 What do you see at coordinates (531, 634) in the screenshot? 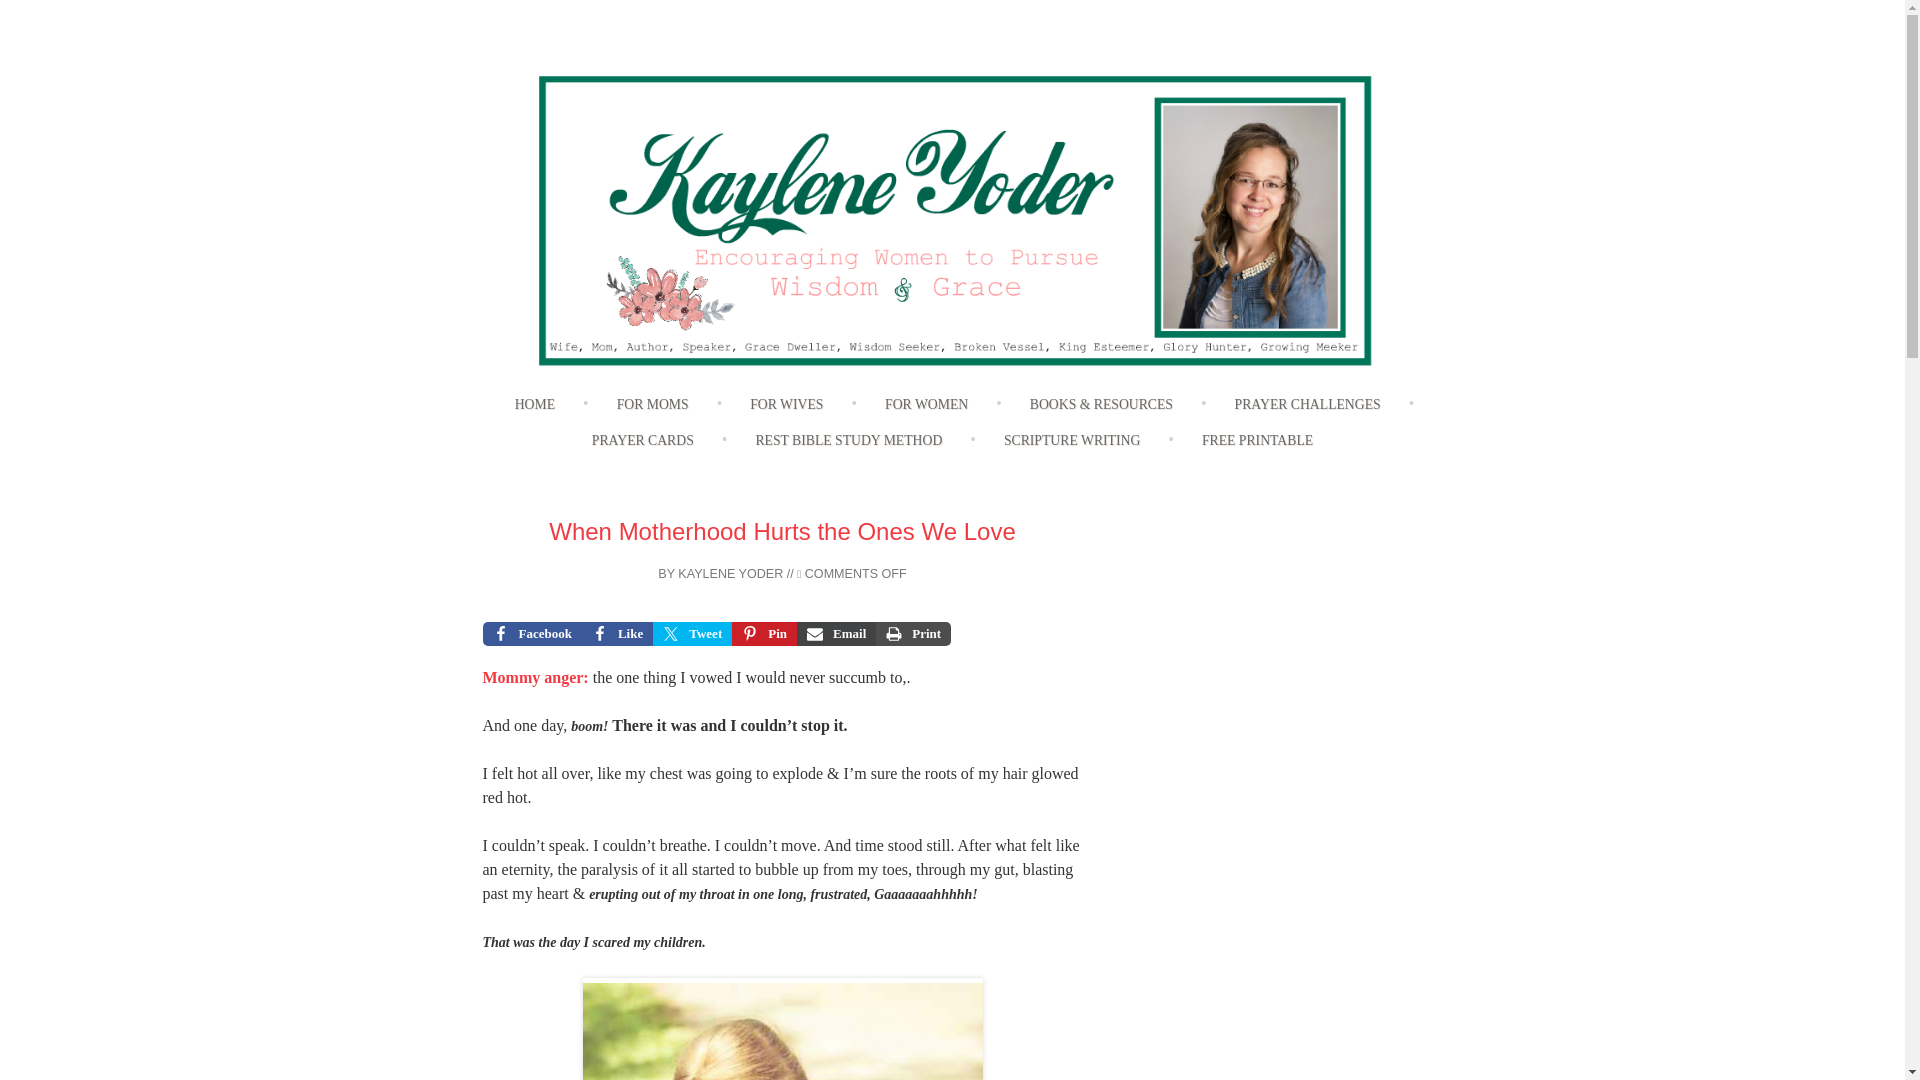
I see `Share on Facebook` at bounding box center [531, 634].